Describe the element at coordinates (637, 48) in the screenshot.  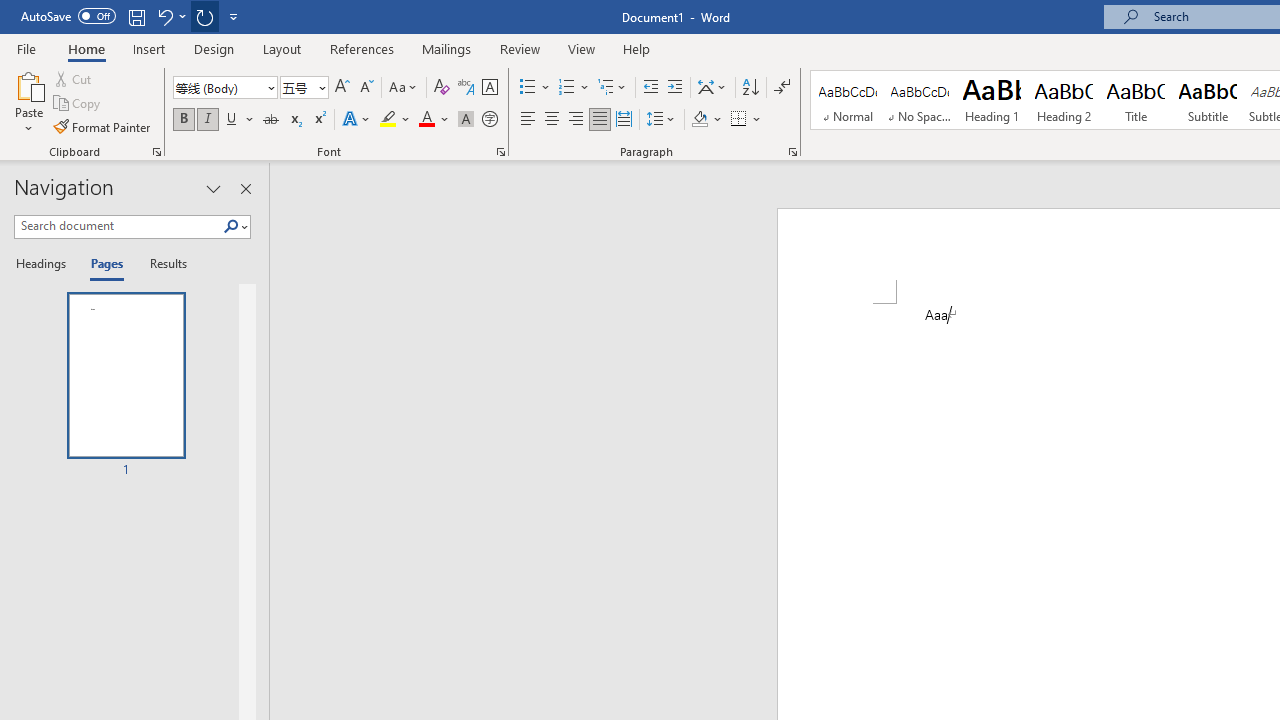
I see `Help` at that location.